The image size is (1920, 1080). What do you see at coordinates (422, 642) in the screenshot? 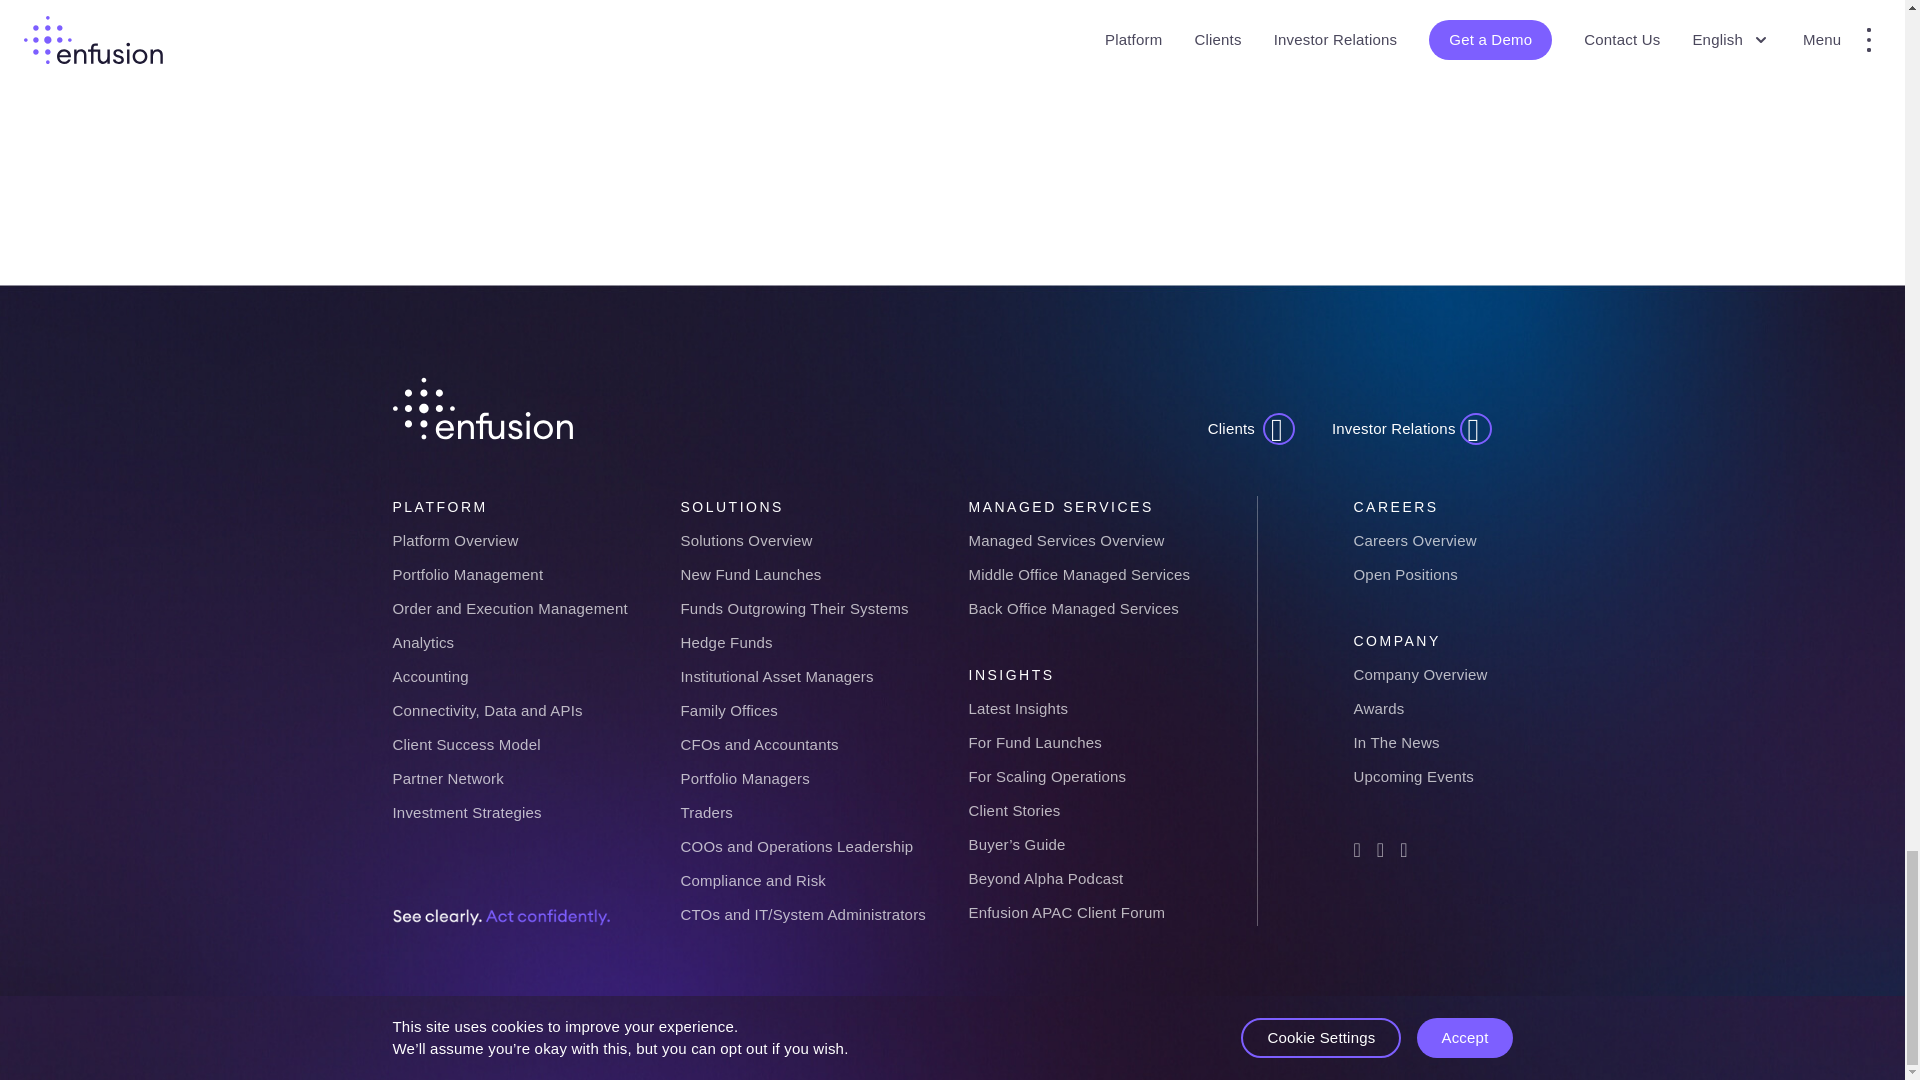
I see `Analytics` at bounding box center [422, 642].